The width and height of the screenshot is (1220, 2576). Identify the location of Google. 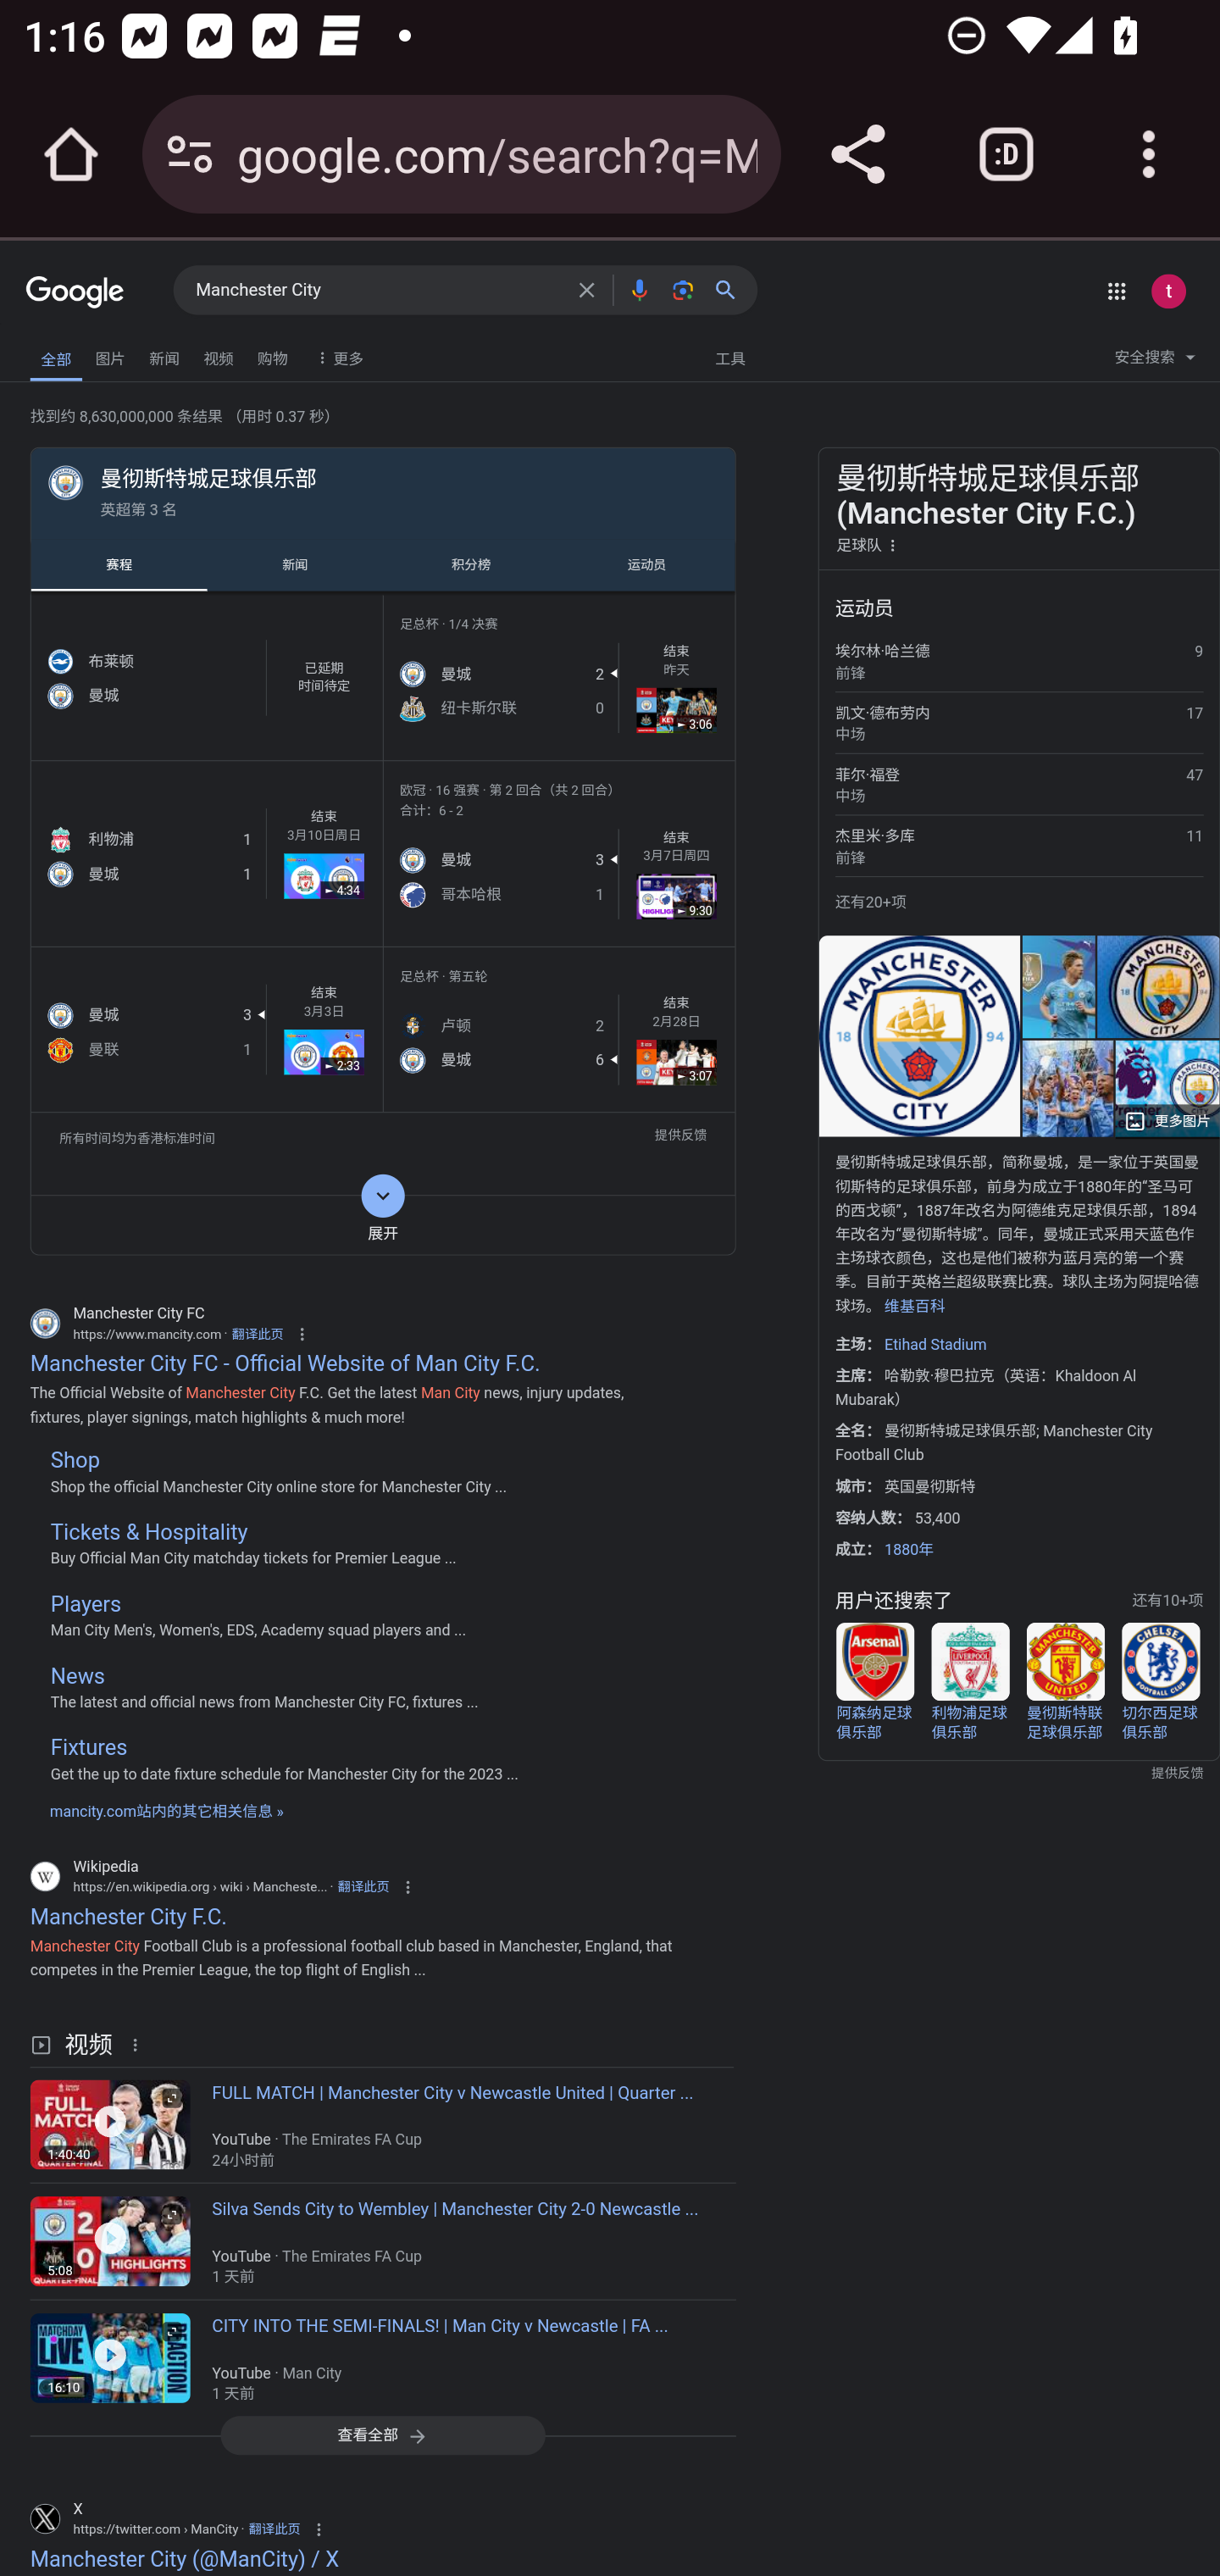
(75, 293).